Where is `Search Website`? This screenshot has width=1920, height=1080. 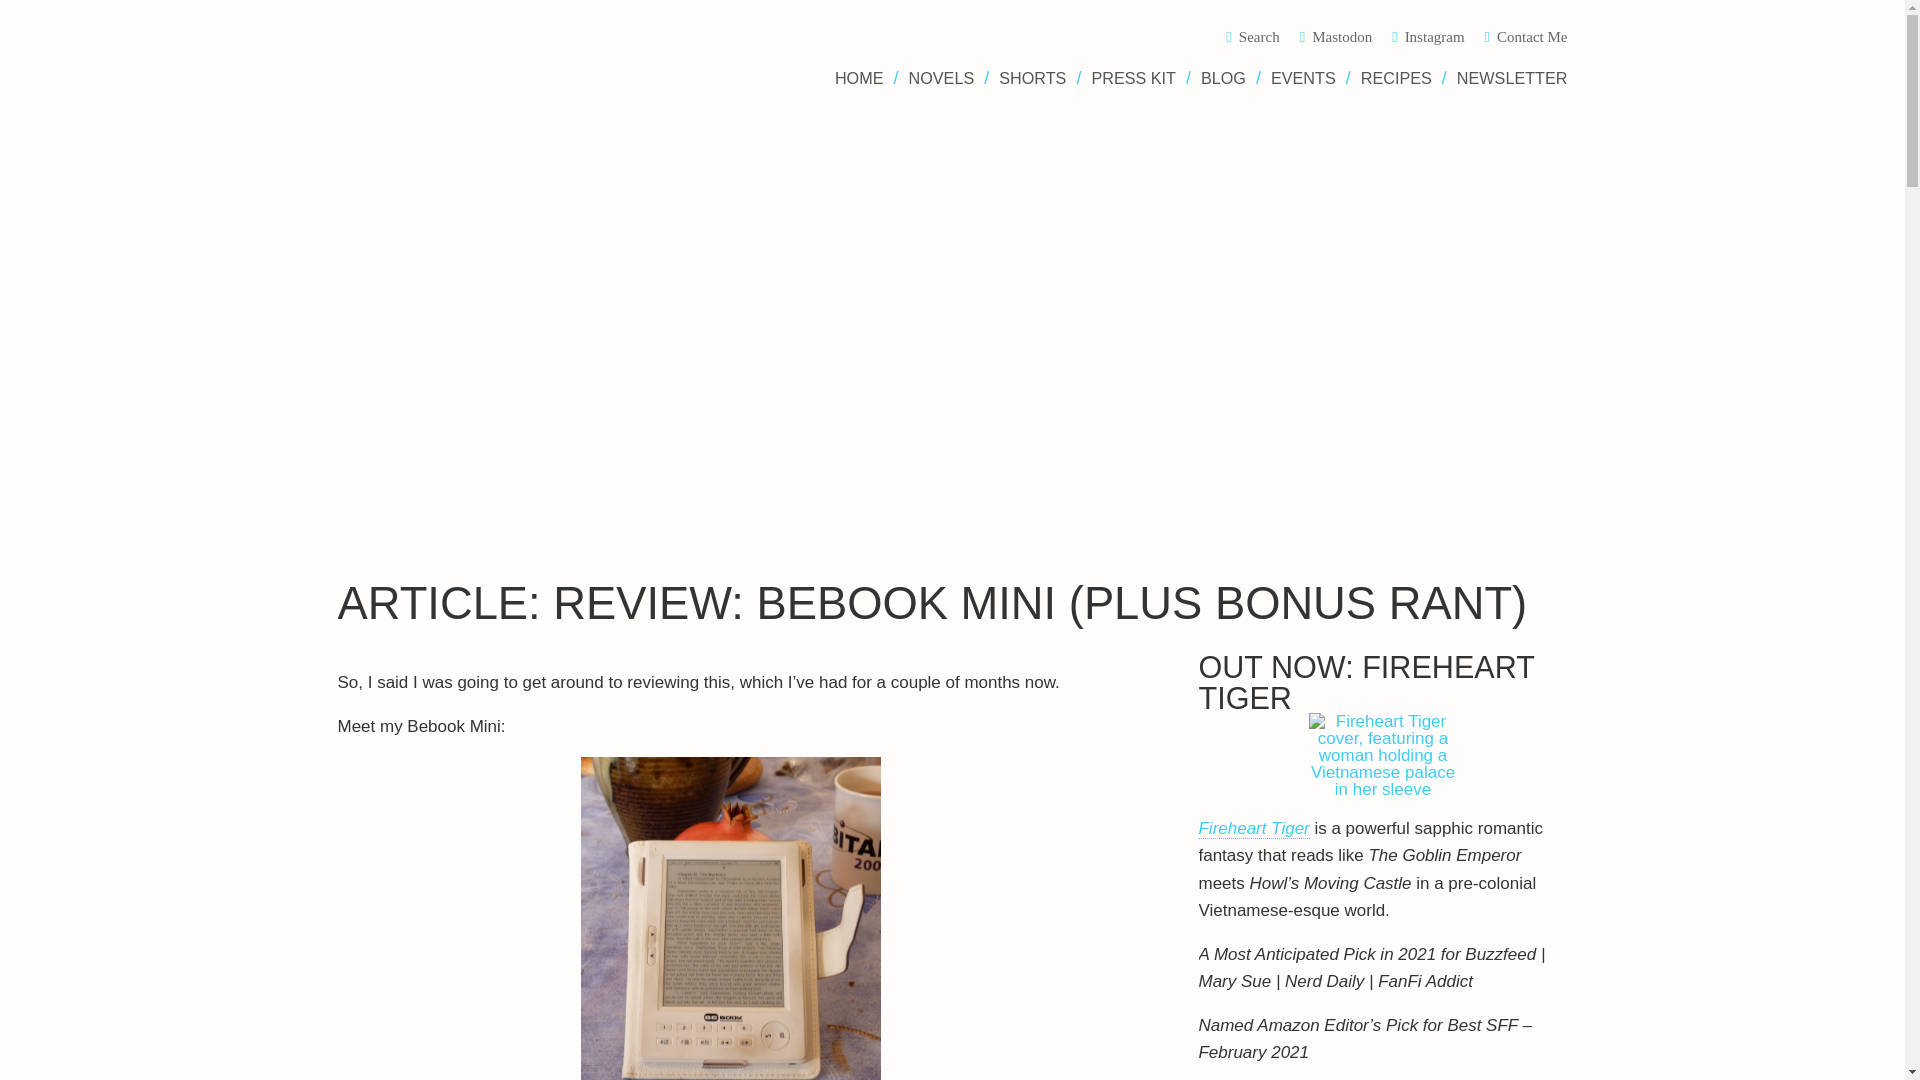 Search Website is located at coordinates (1262, 38).